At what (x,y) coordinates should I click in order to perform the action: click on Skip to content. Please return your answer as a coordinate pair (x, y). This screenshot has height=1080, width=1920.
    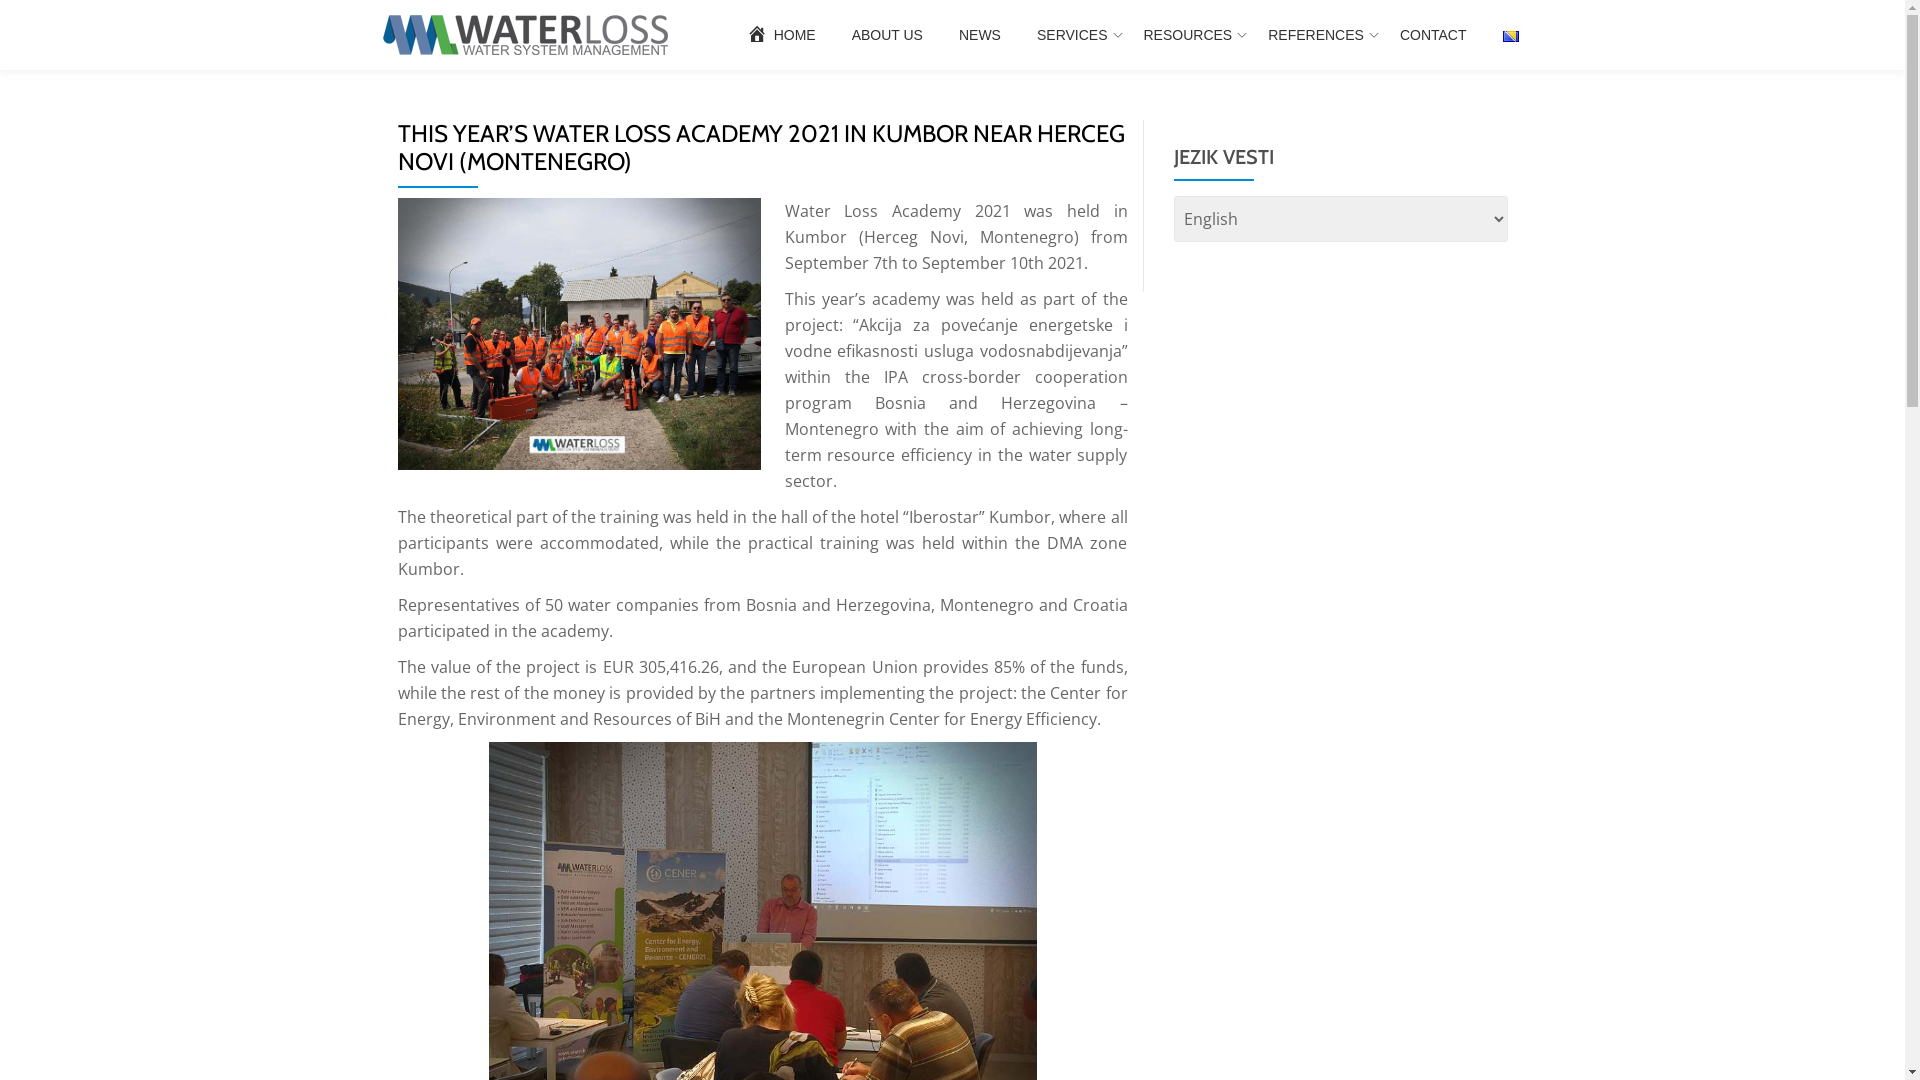
    Looking at the image, I should click on (0, 40).